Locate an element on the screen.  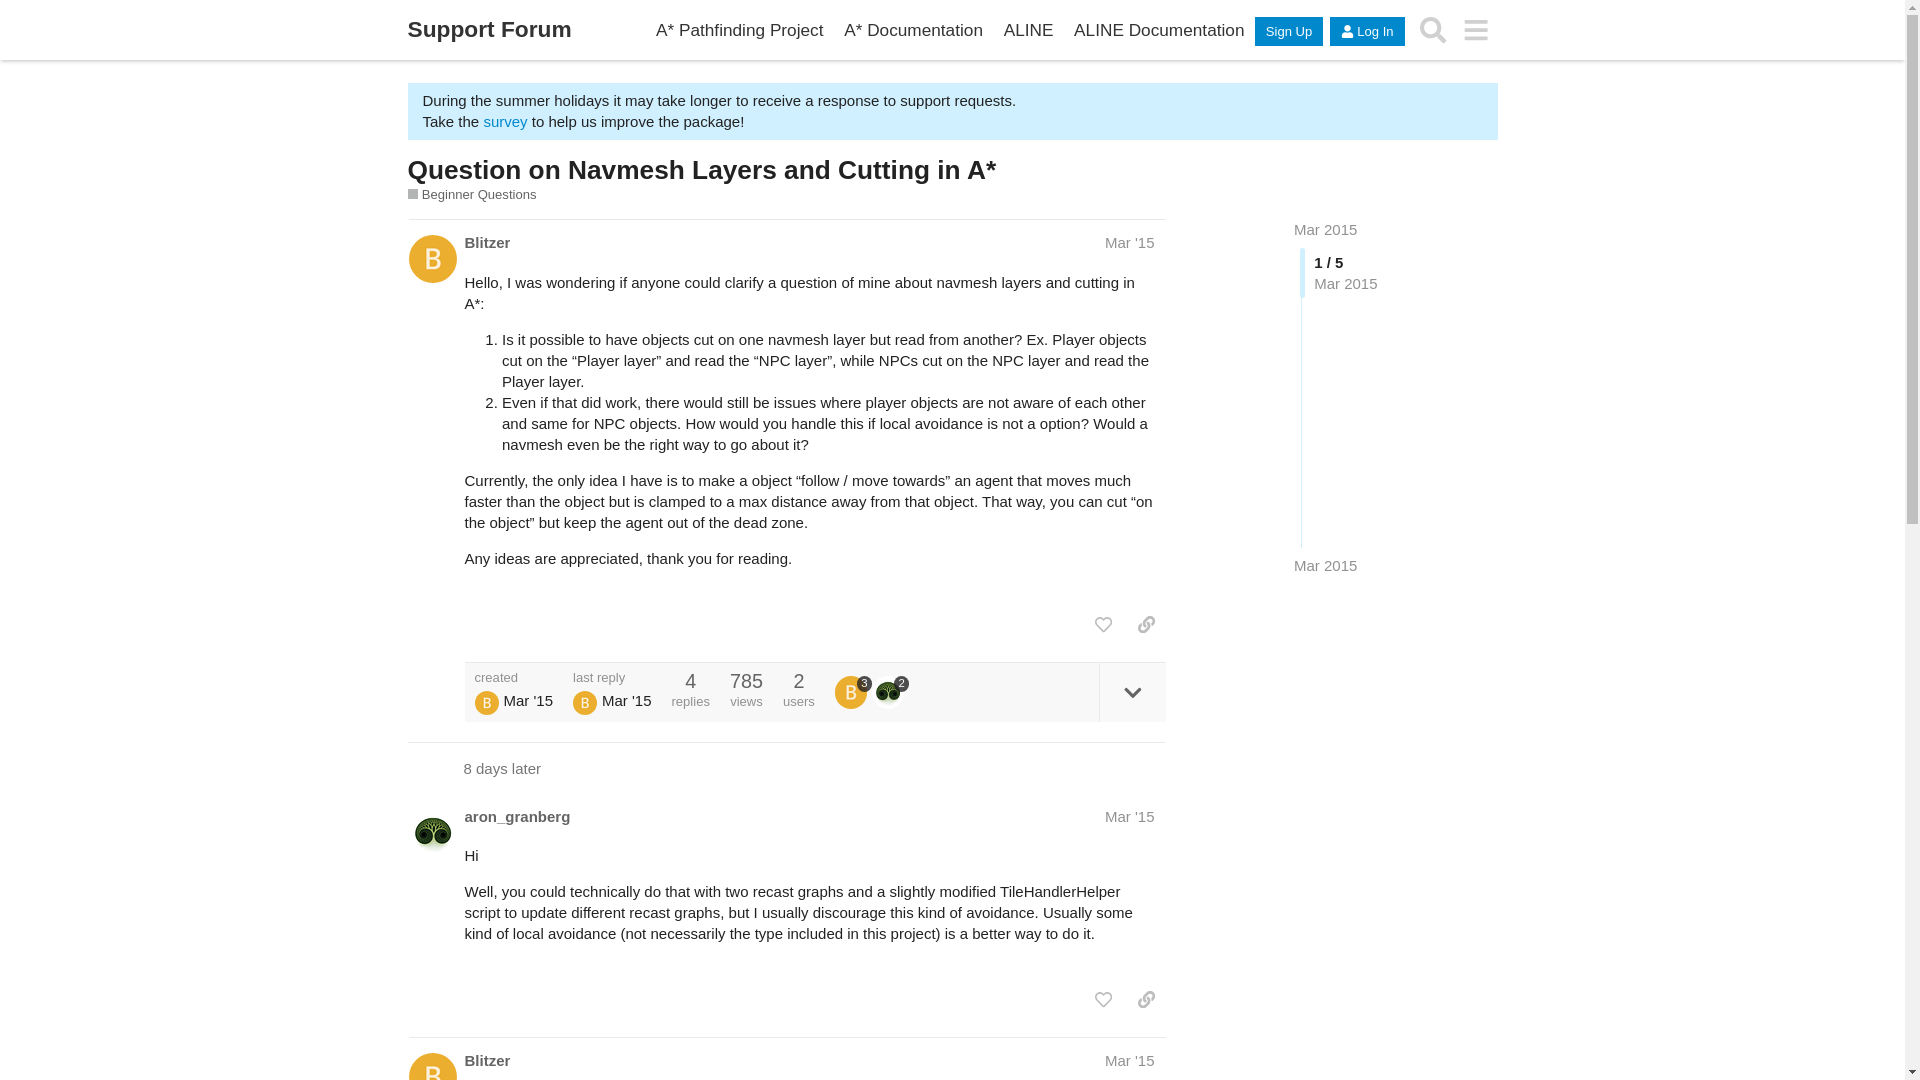
Support Forum is located at coordinates (490, 30).